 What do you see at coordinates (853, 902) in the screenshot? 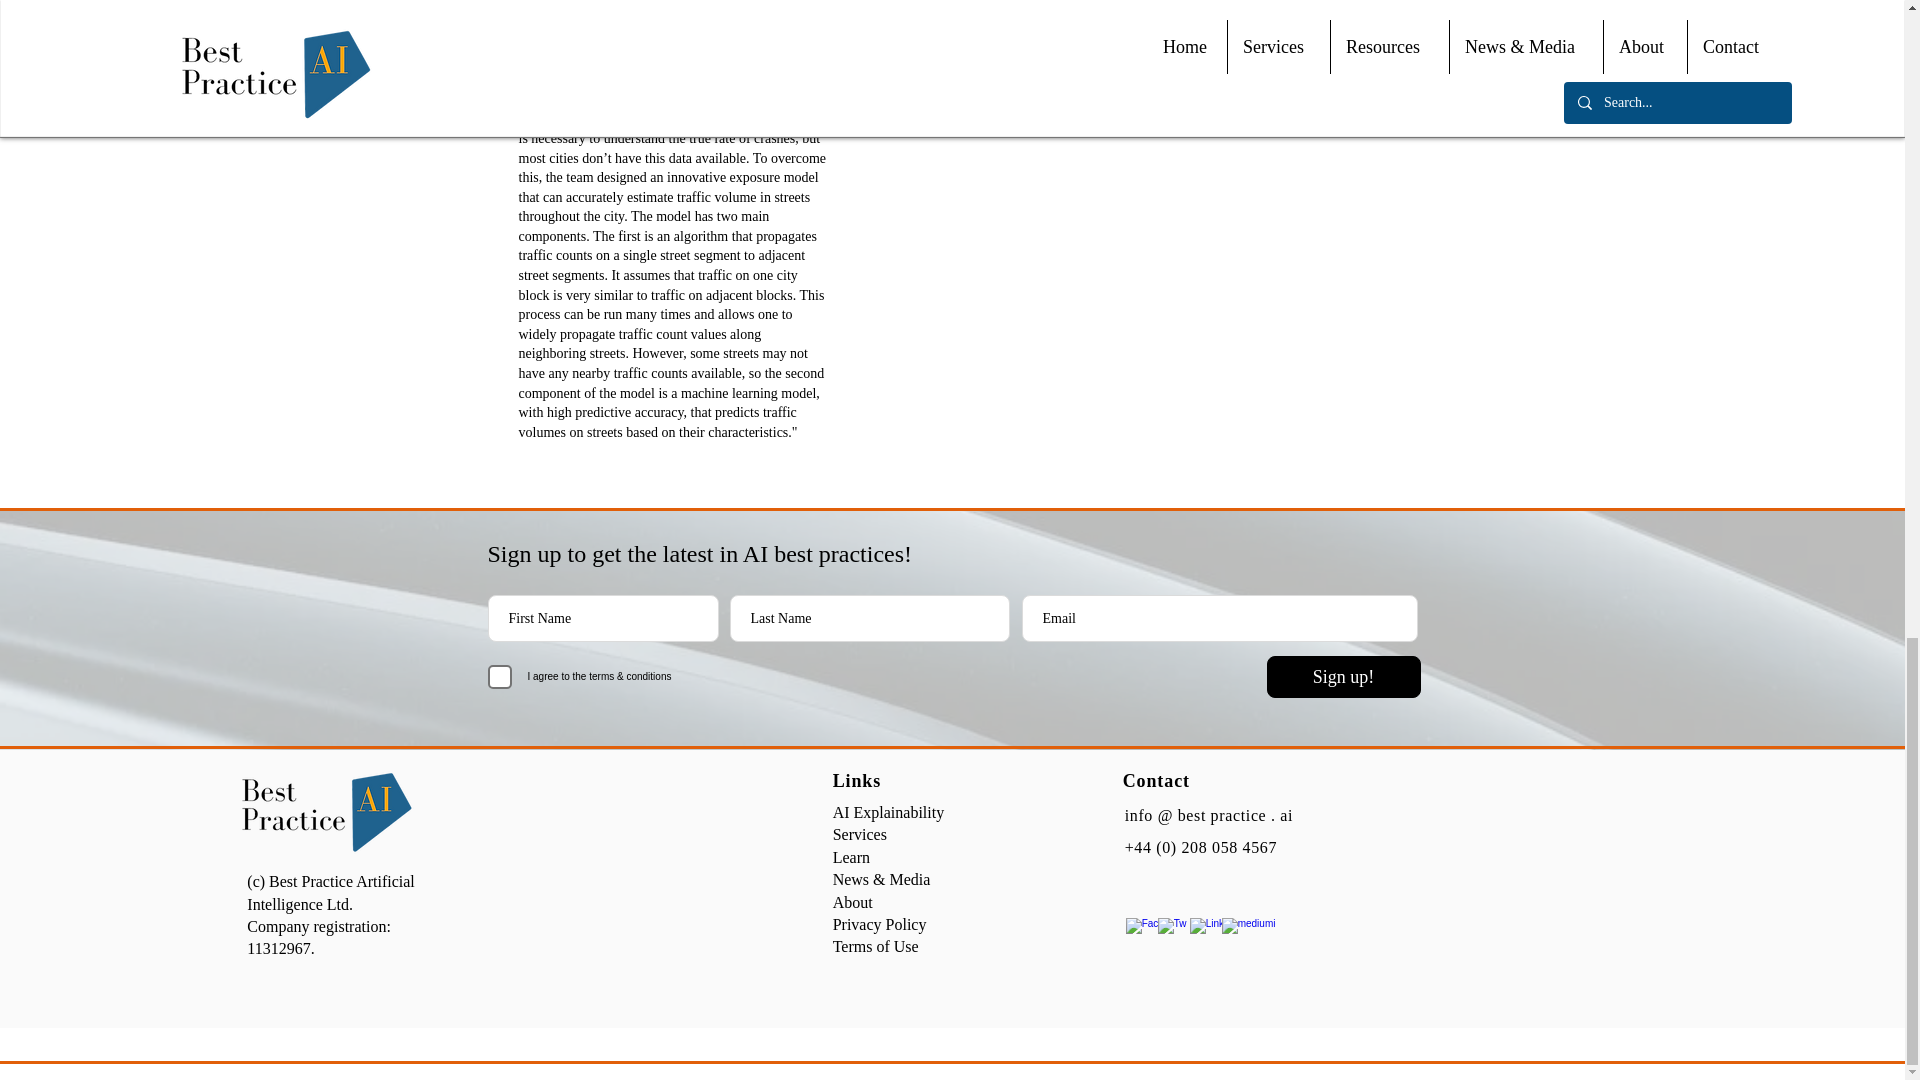
I see `About` at bounding box center [853, 902].